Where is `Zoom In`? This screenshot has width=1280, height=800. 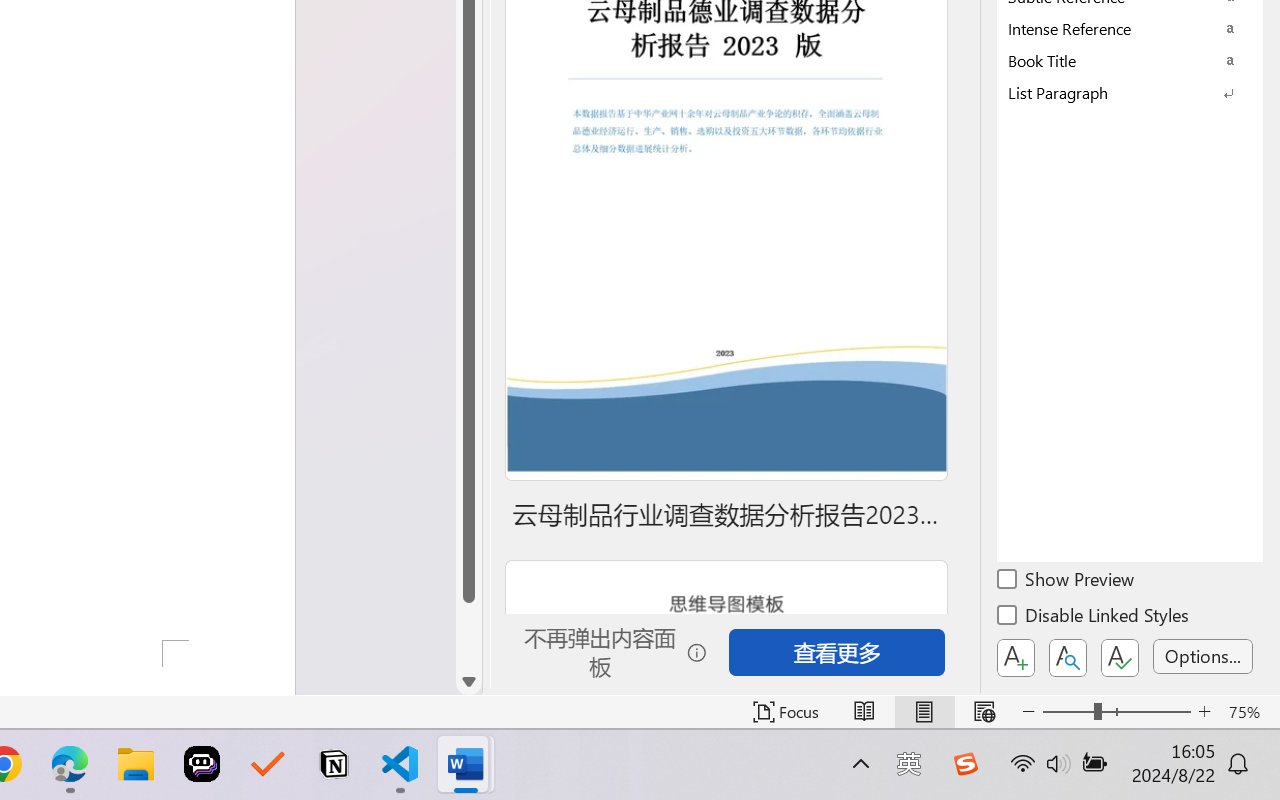
Zoom In is located at coordinates (1204, 712).